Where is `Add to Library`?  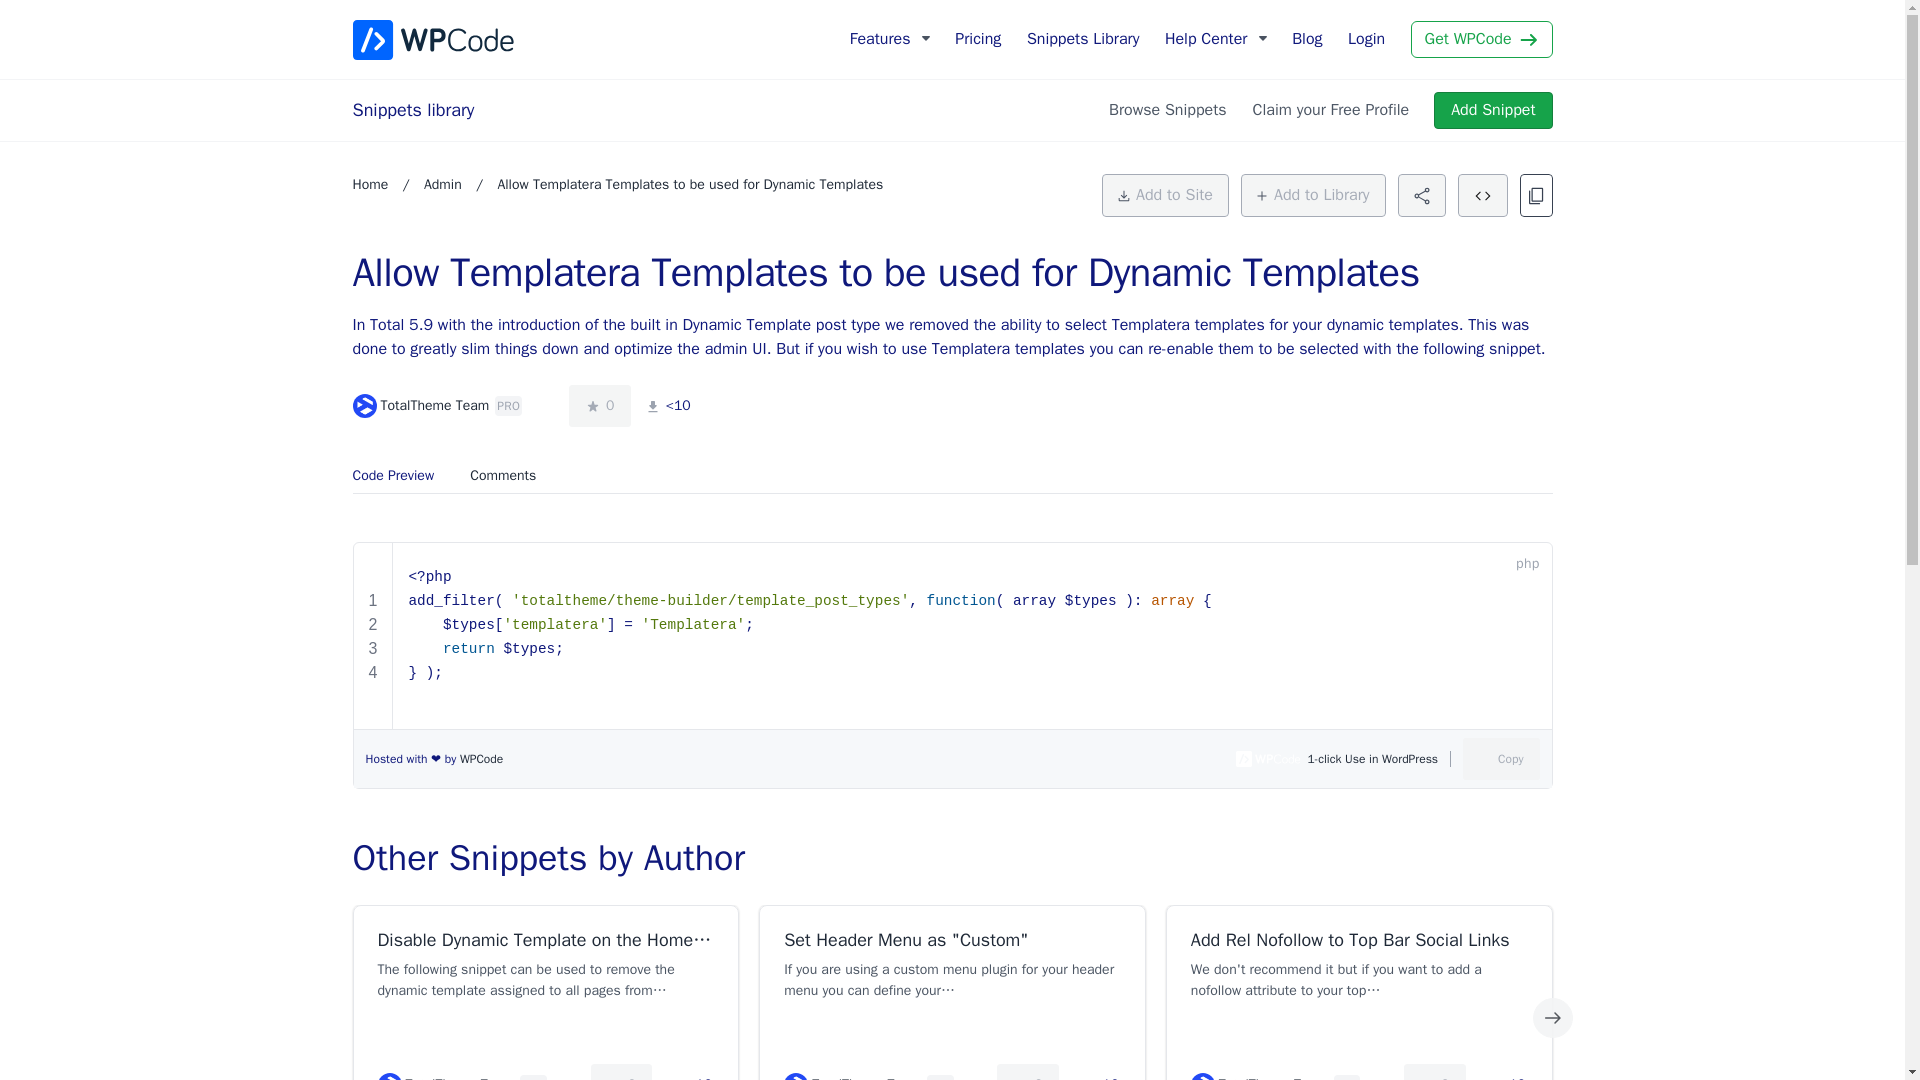
Add to Library is located at coordinates (1313, 195).